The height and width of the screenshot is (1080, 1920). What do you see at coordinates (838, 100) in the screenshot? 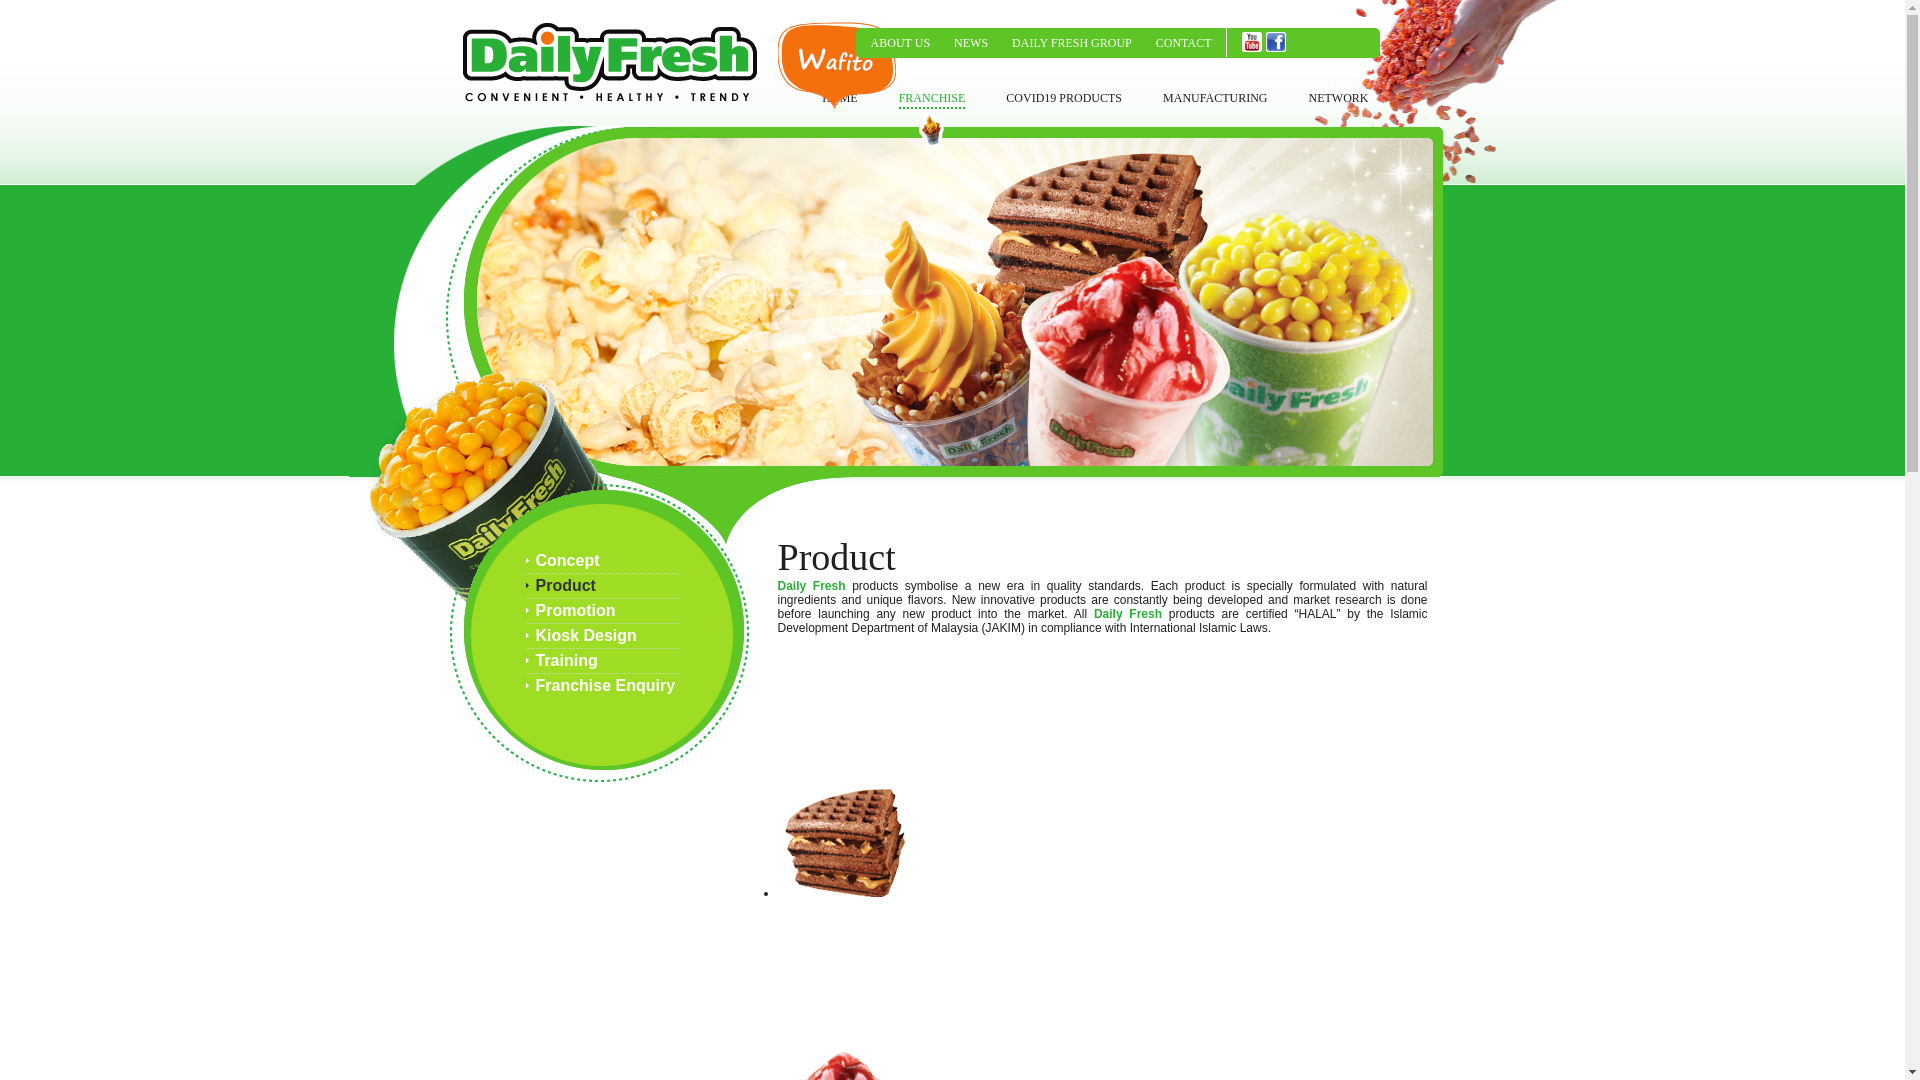
I see `HOME` at bounding box center [838, 100].